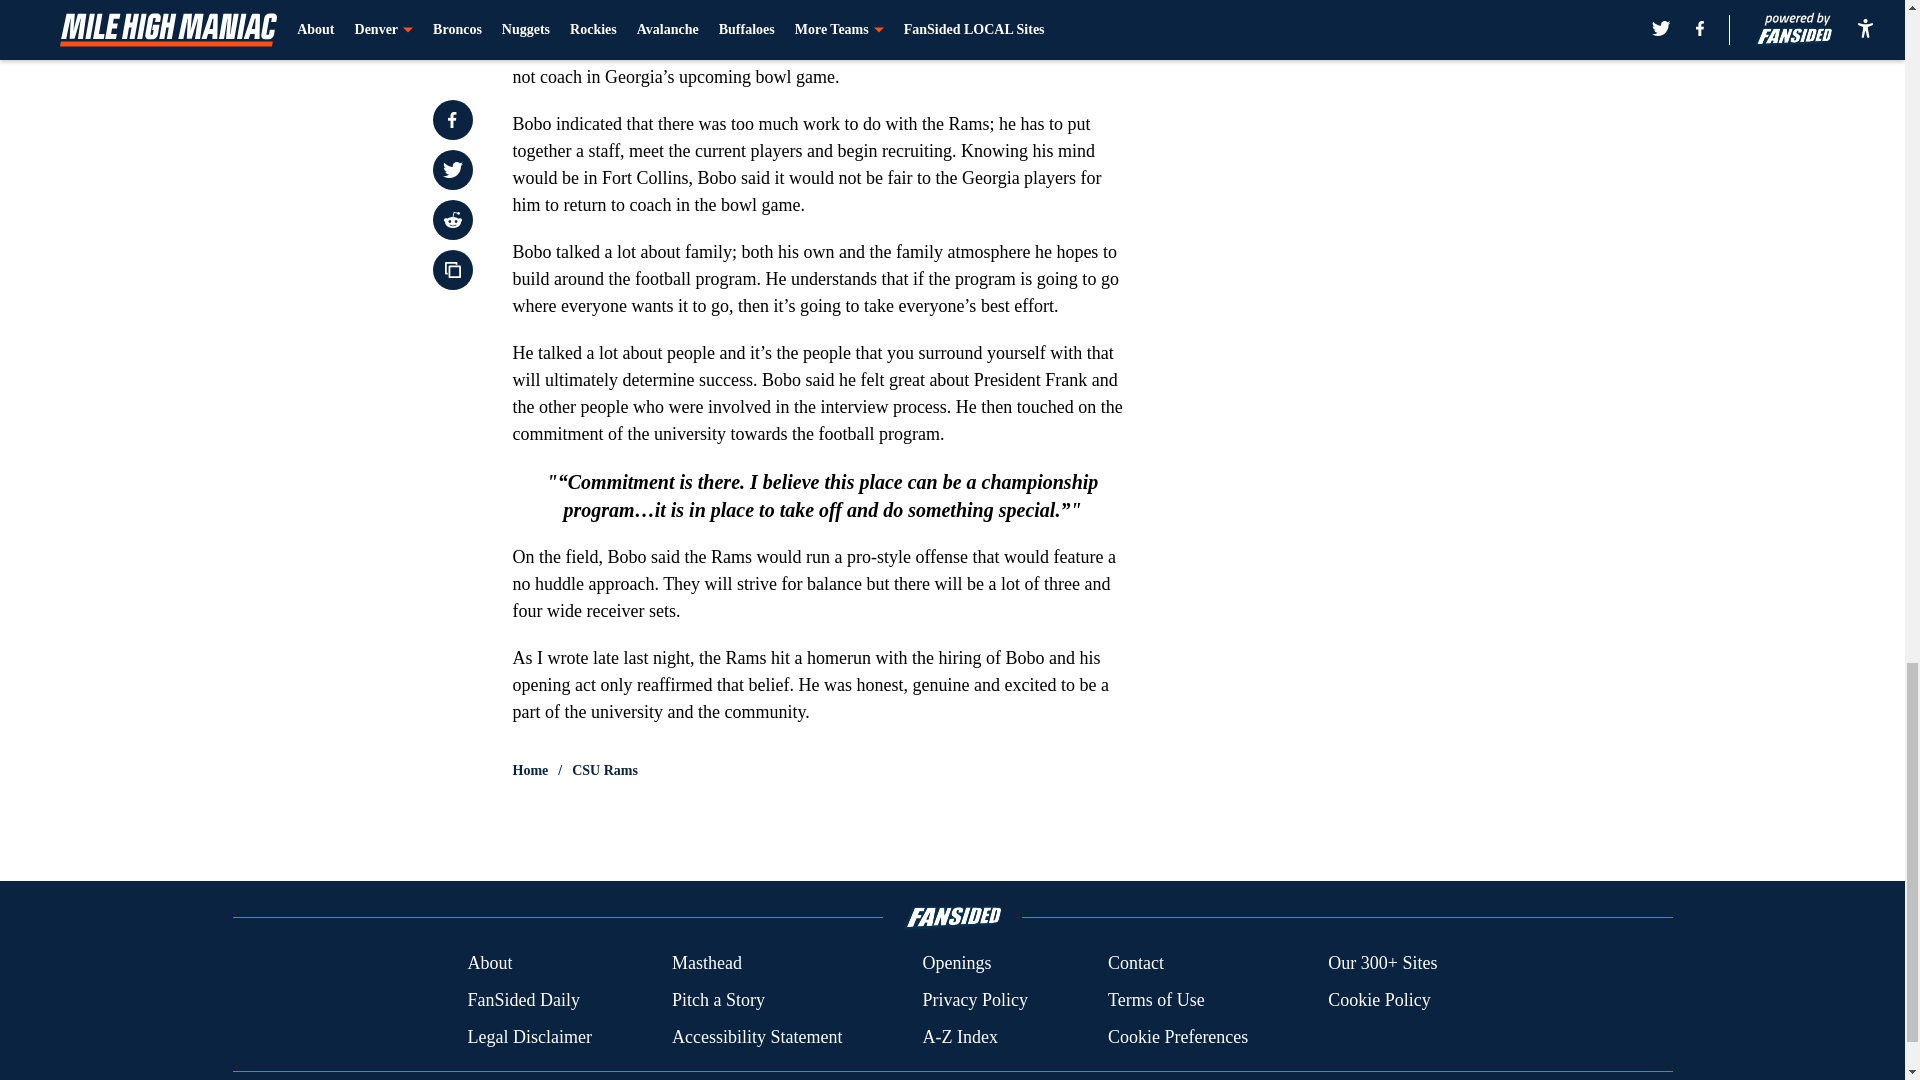  I want to click on Cookie Policy, so click(1379, 1000).